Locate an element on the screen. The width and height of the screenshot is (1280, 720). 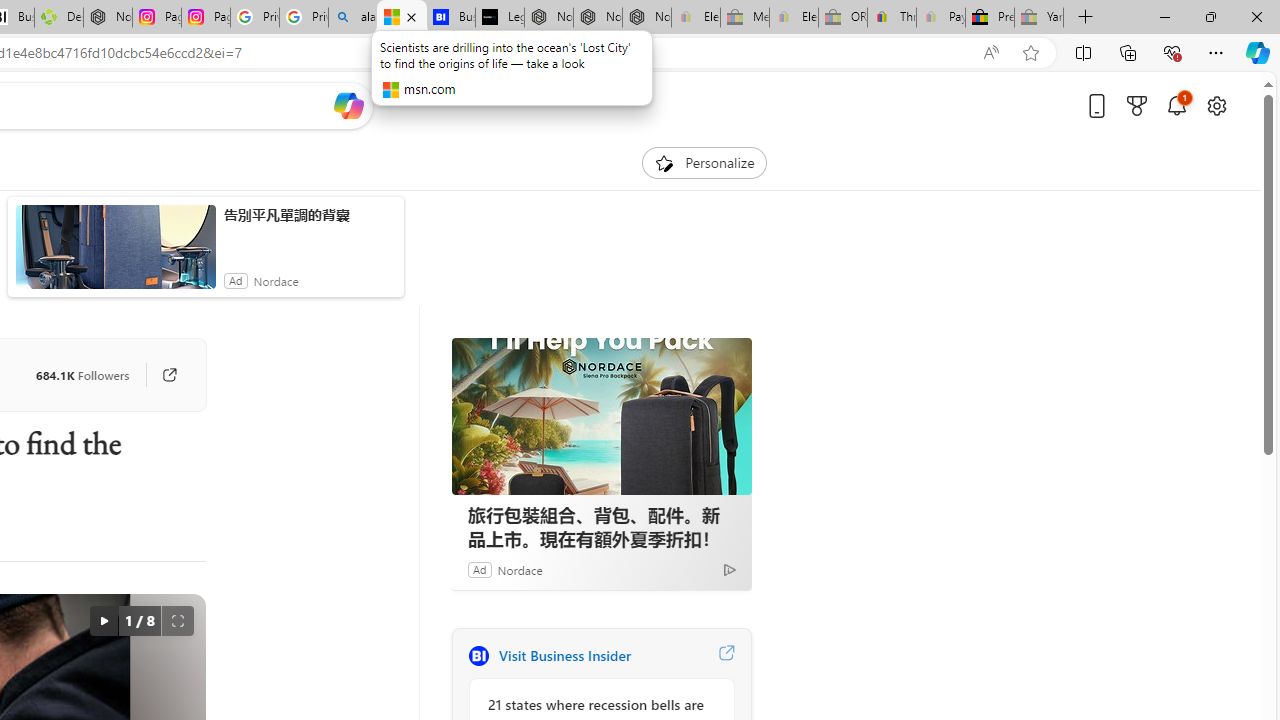
Go to publisher's site is located at coordinates (169, 374).